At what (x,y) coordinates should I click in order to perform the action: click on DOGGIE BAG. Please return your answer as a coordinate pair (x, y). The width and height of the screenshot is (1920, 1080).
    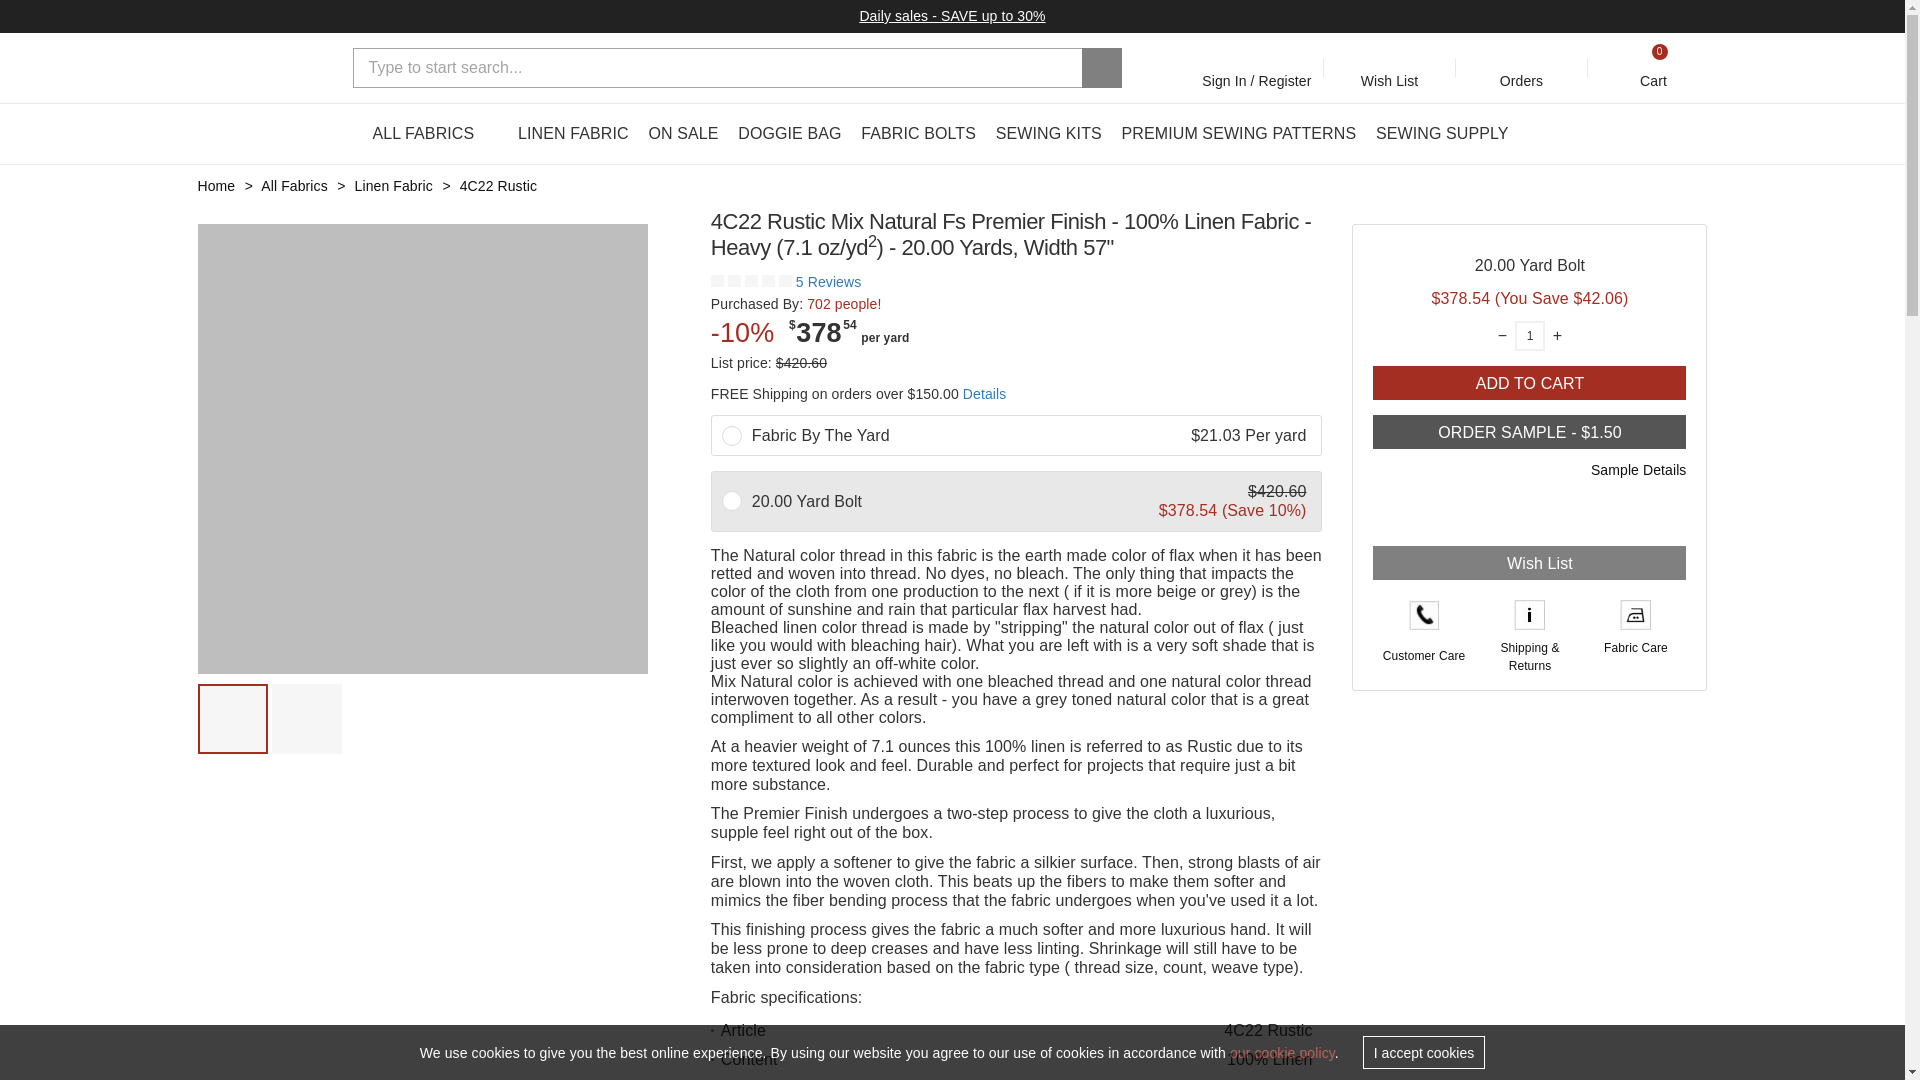
    Looking at the image, I should click on (788, 134).